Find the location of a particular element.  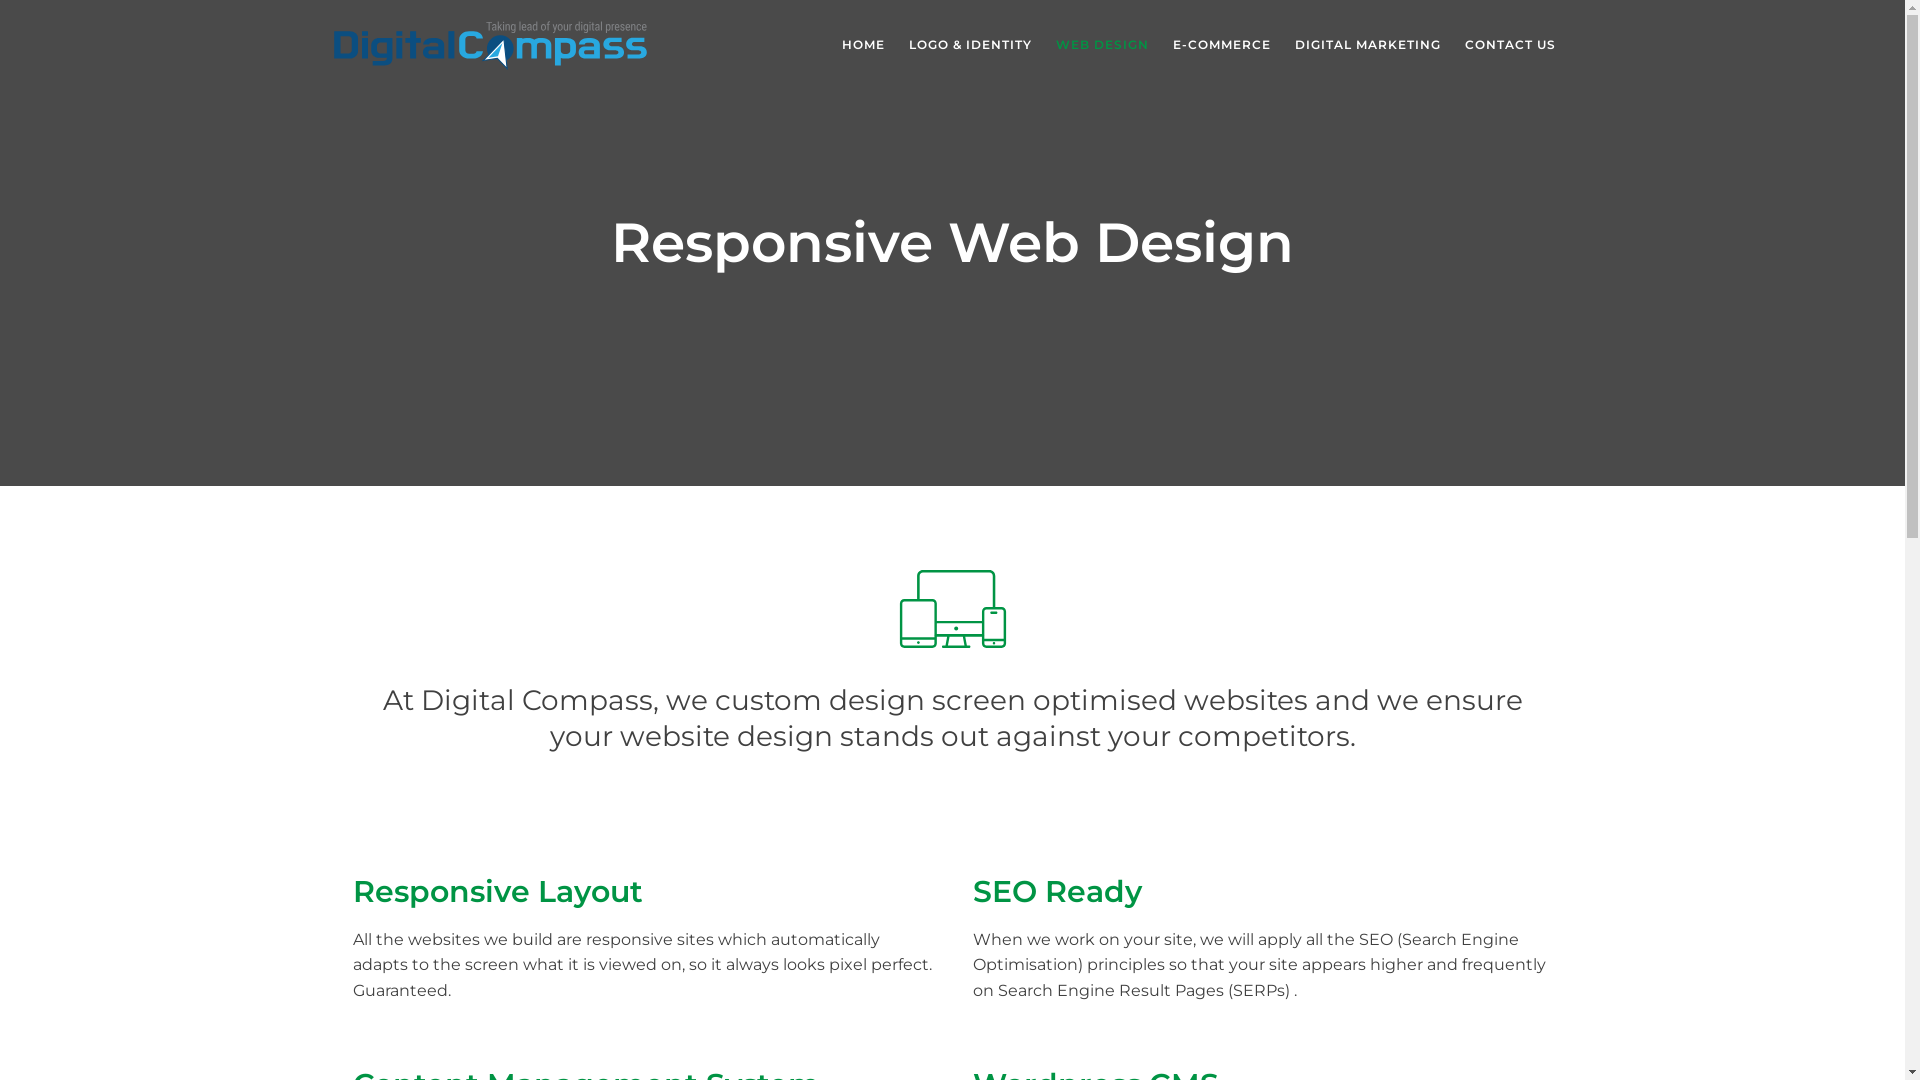

WEB DESIGN is located at coordinates (1102, 45).